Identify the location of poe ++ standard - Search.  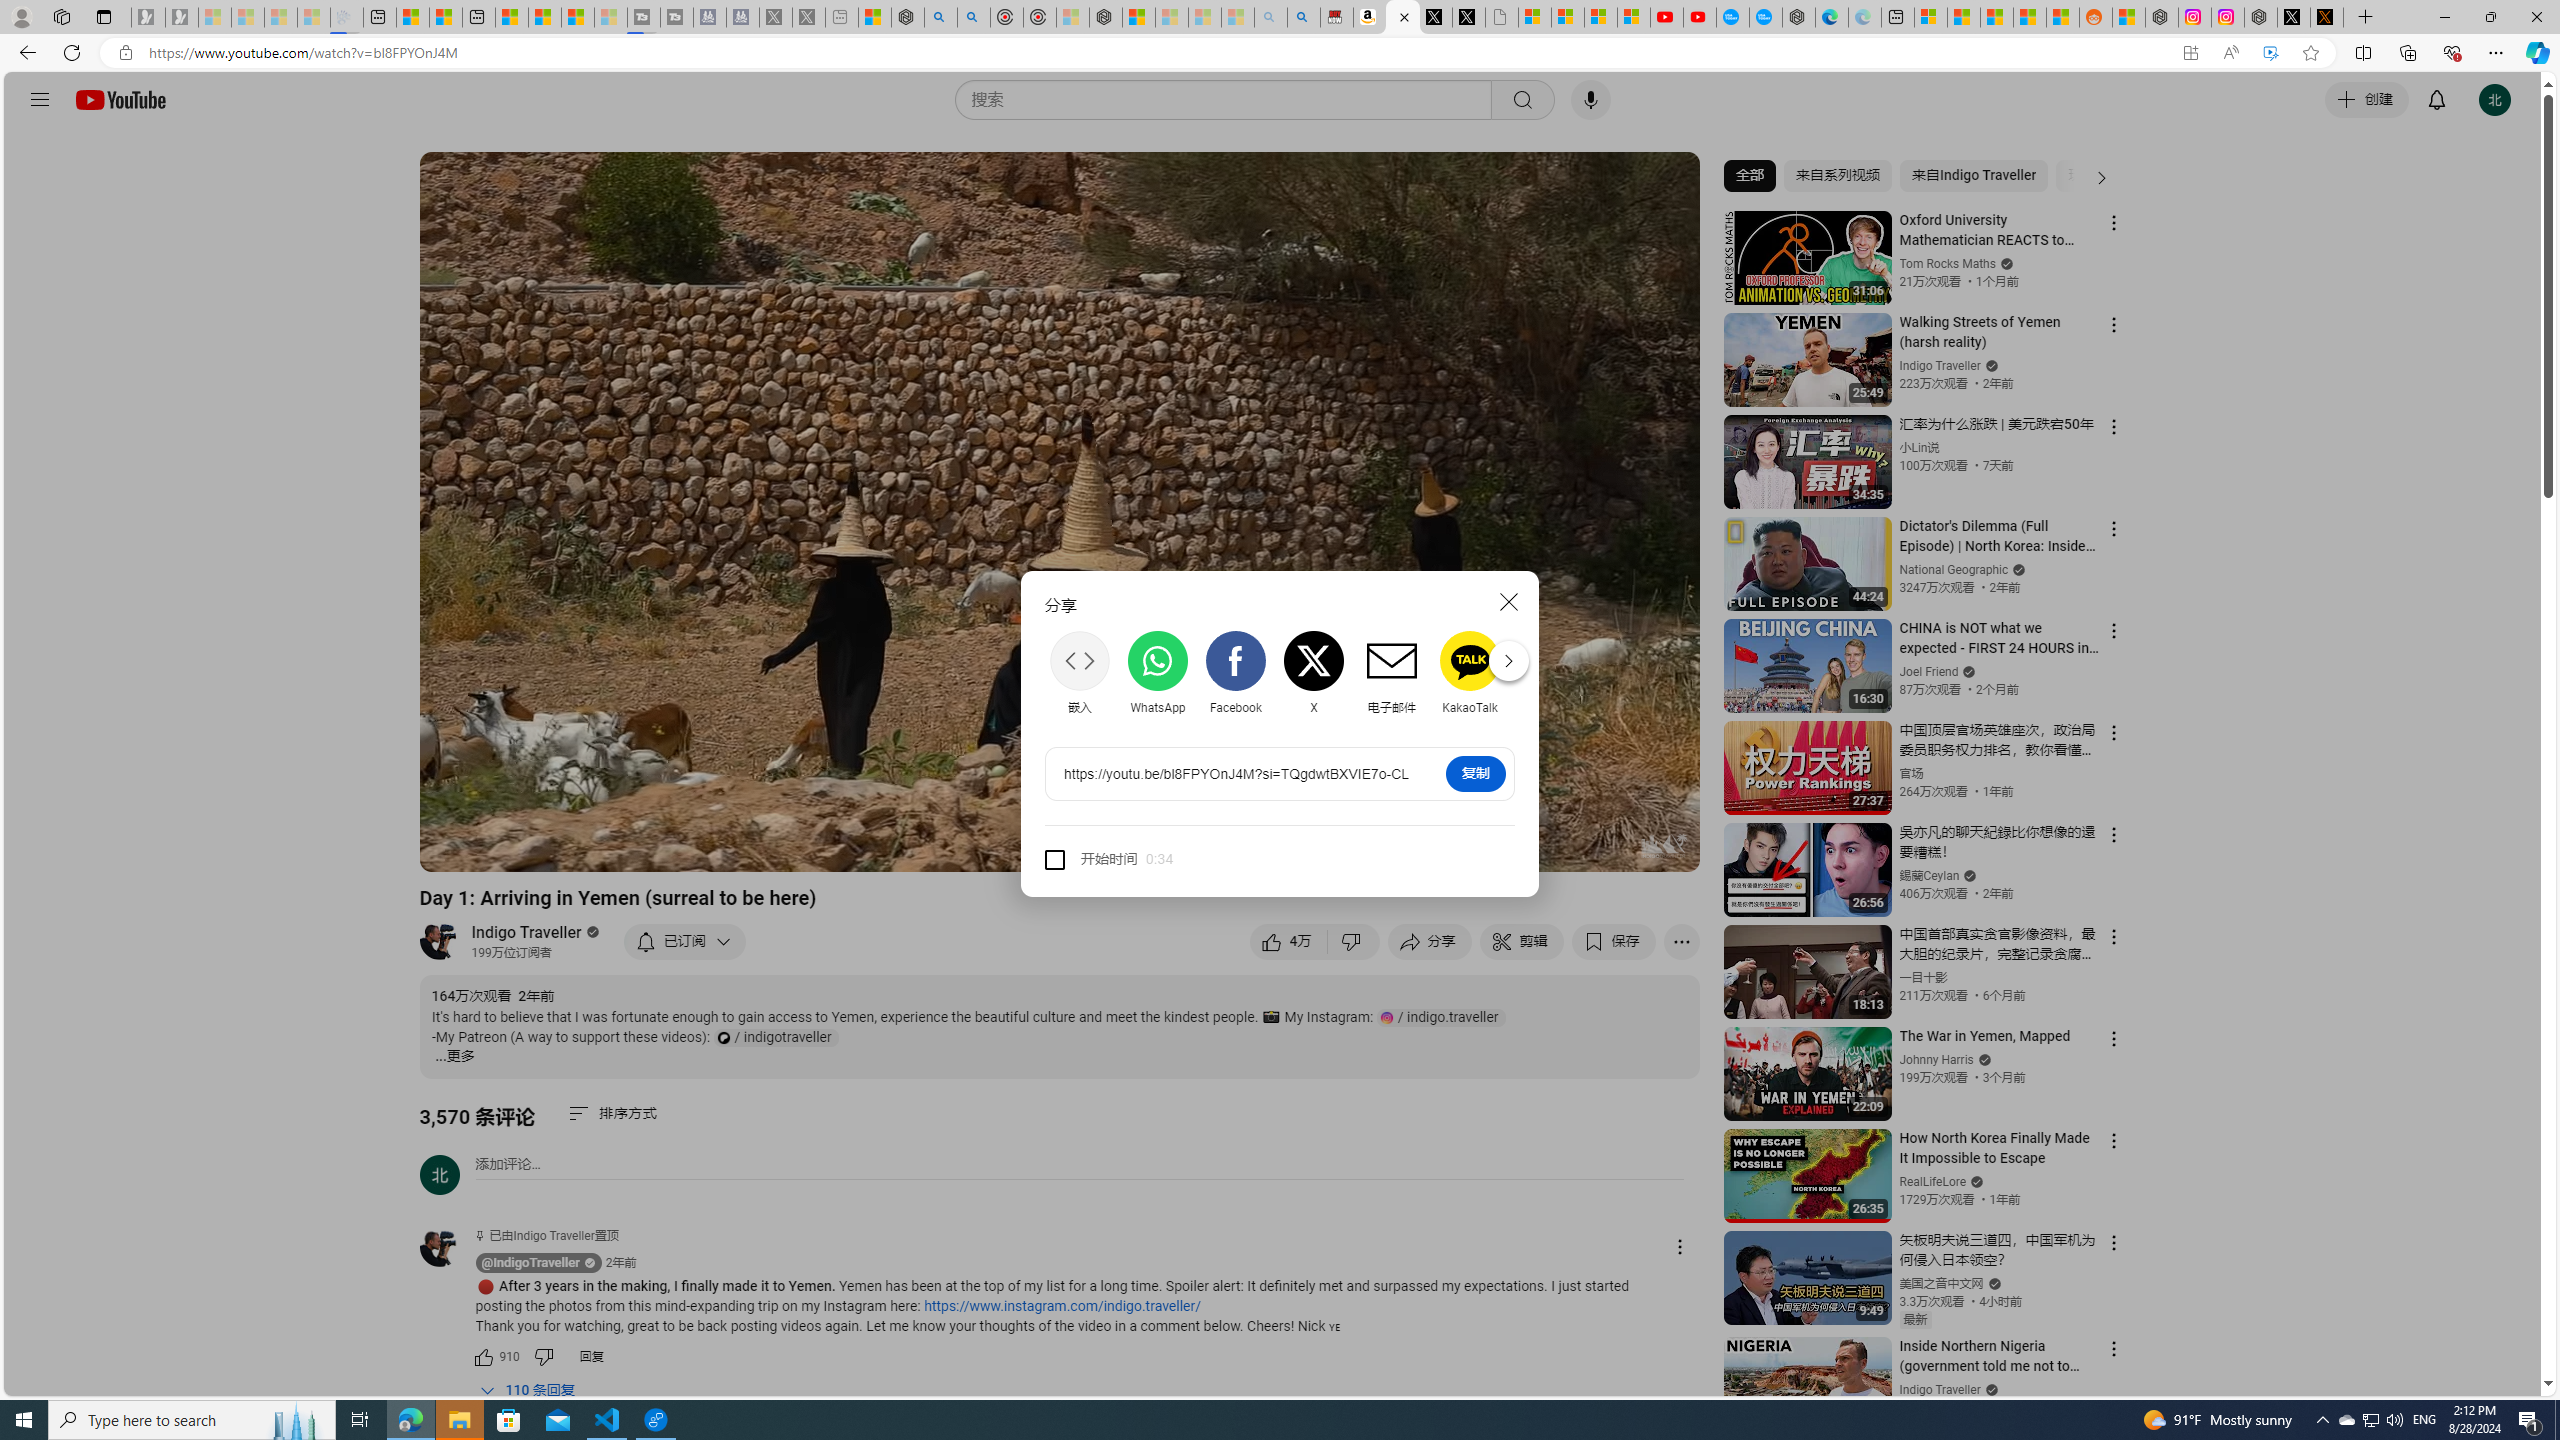
(974, 17).